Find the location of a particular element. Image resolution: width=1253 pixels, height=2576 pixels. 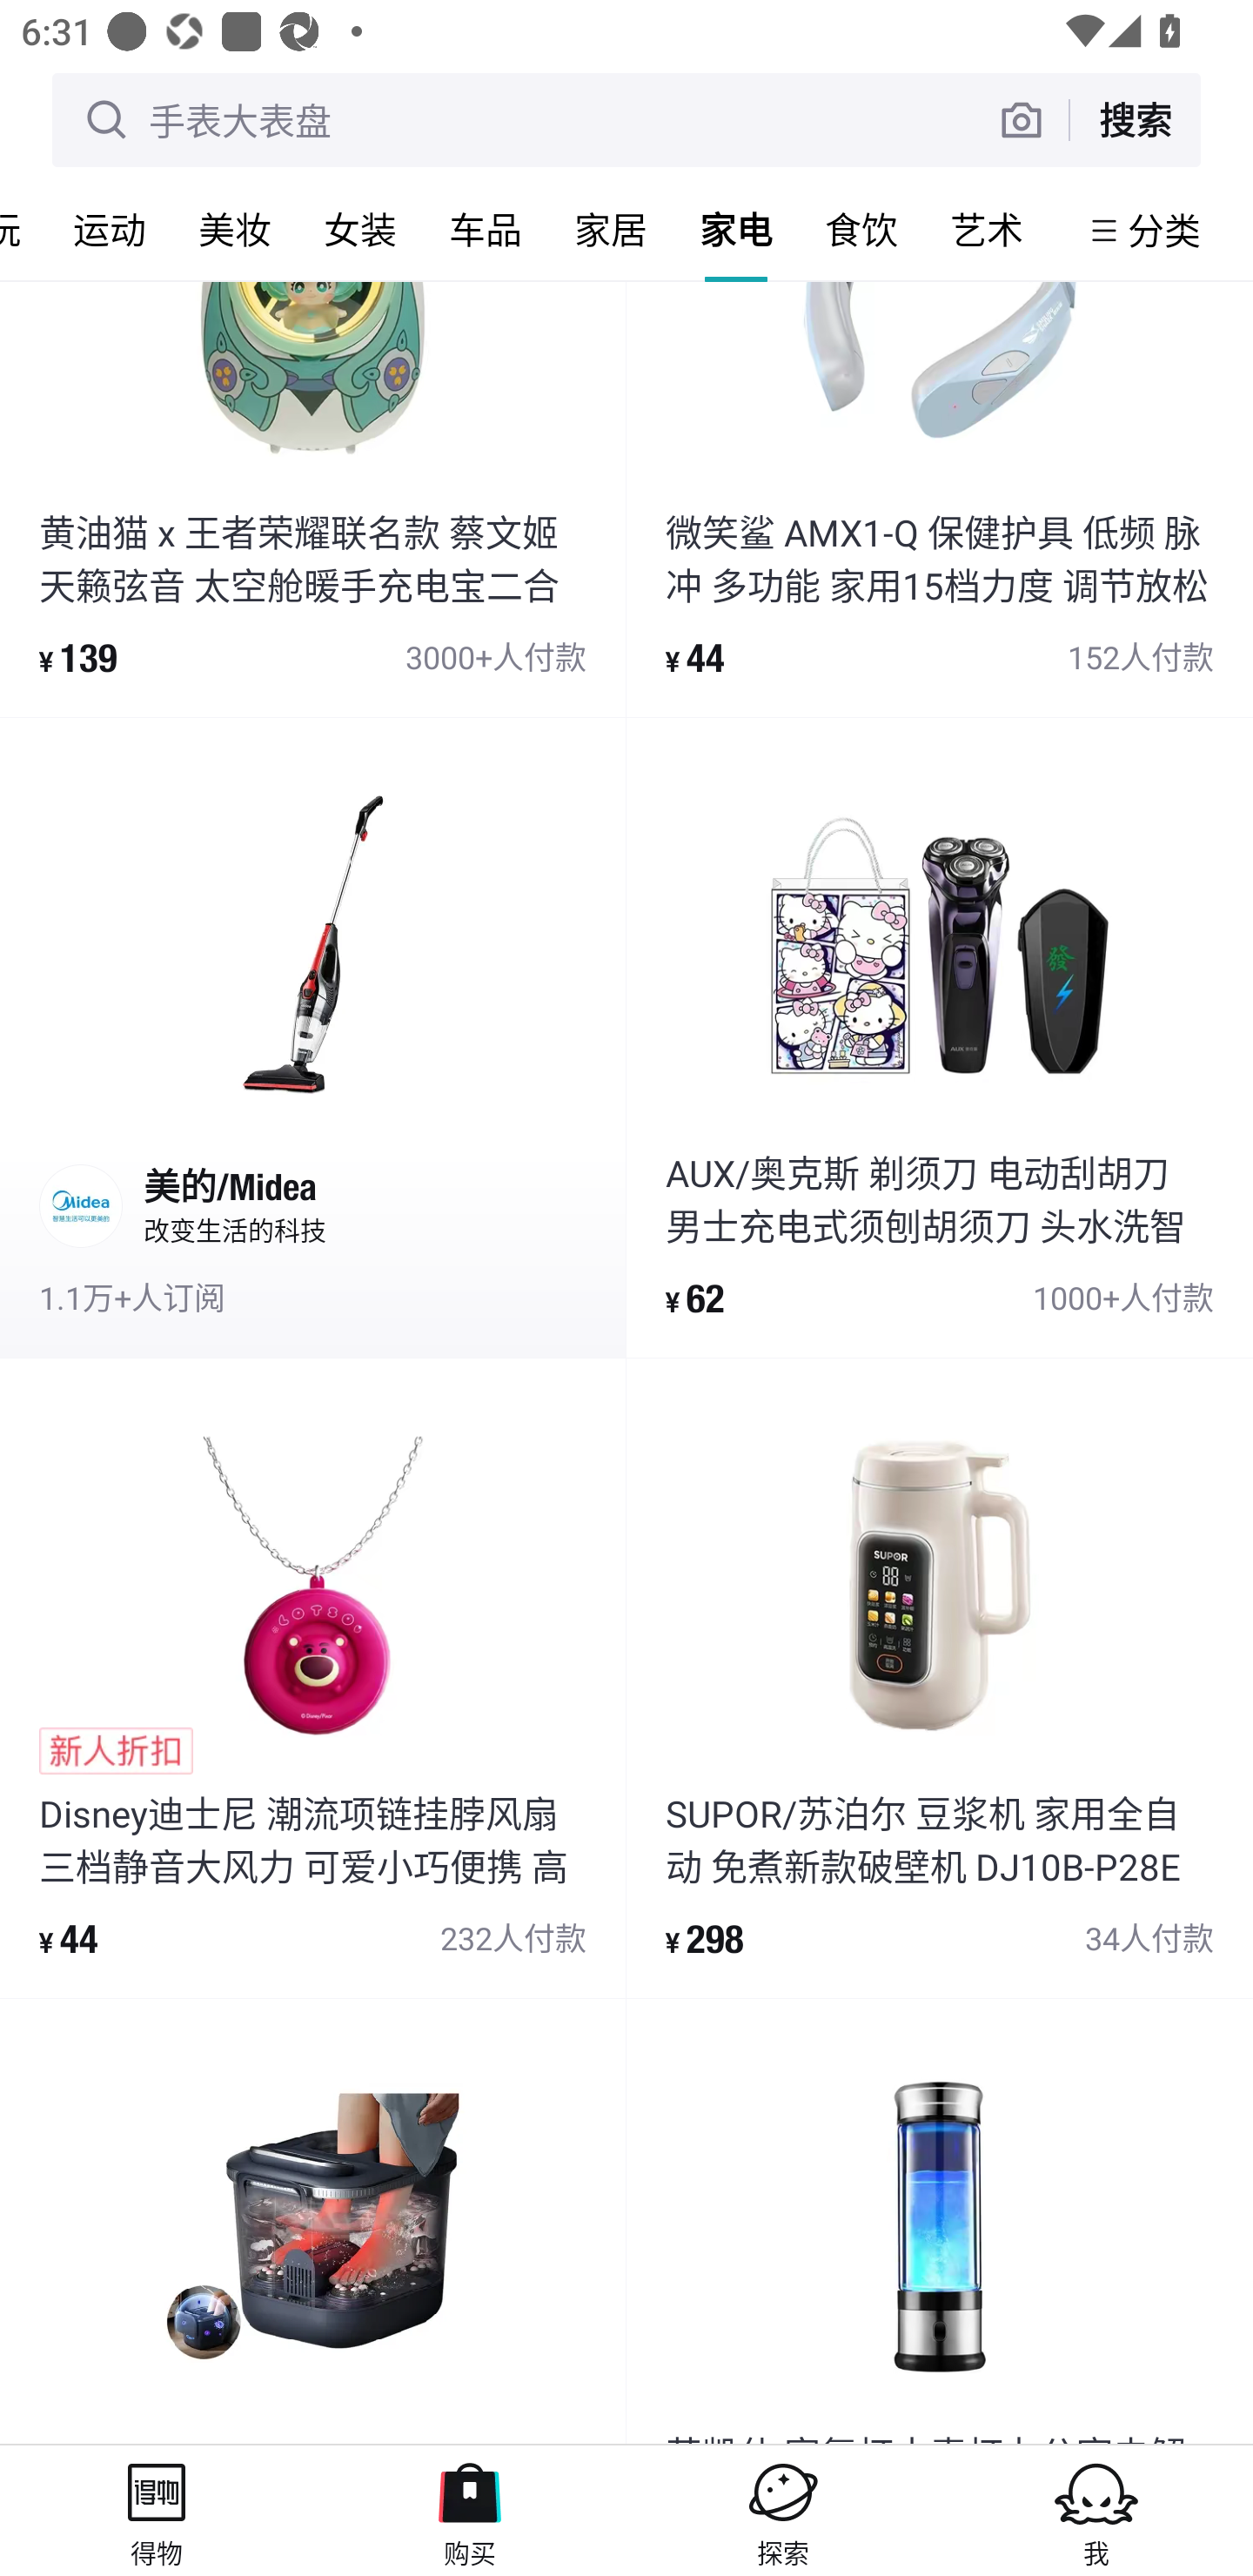

探索 is located at coordinates (783, 2510).